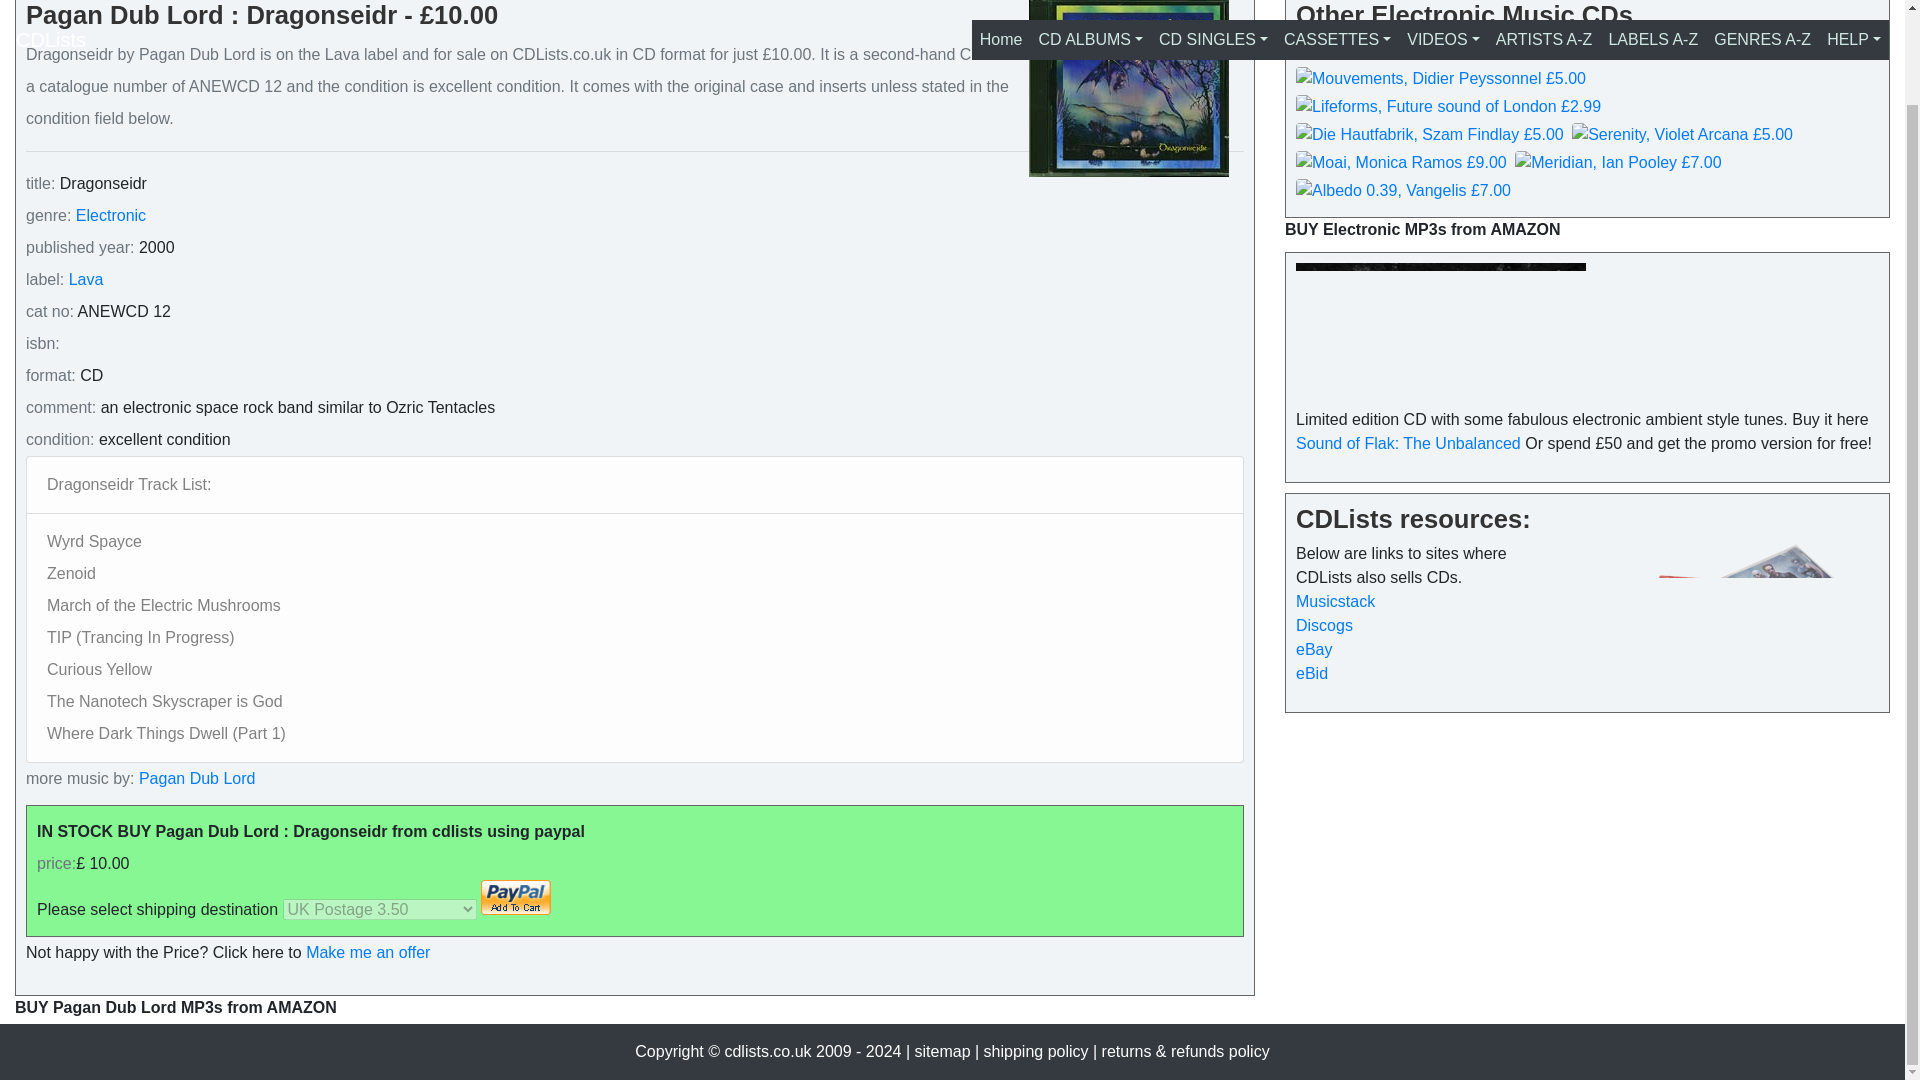  What do you see at coordinates (1314, 649) in the screenshot?
I see `CDLists records for auction on eBay` at bounding box center [1314, 649].